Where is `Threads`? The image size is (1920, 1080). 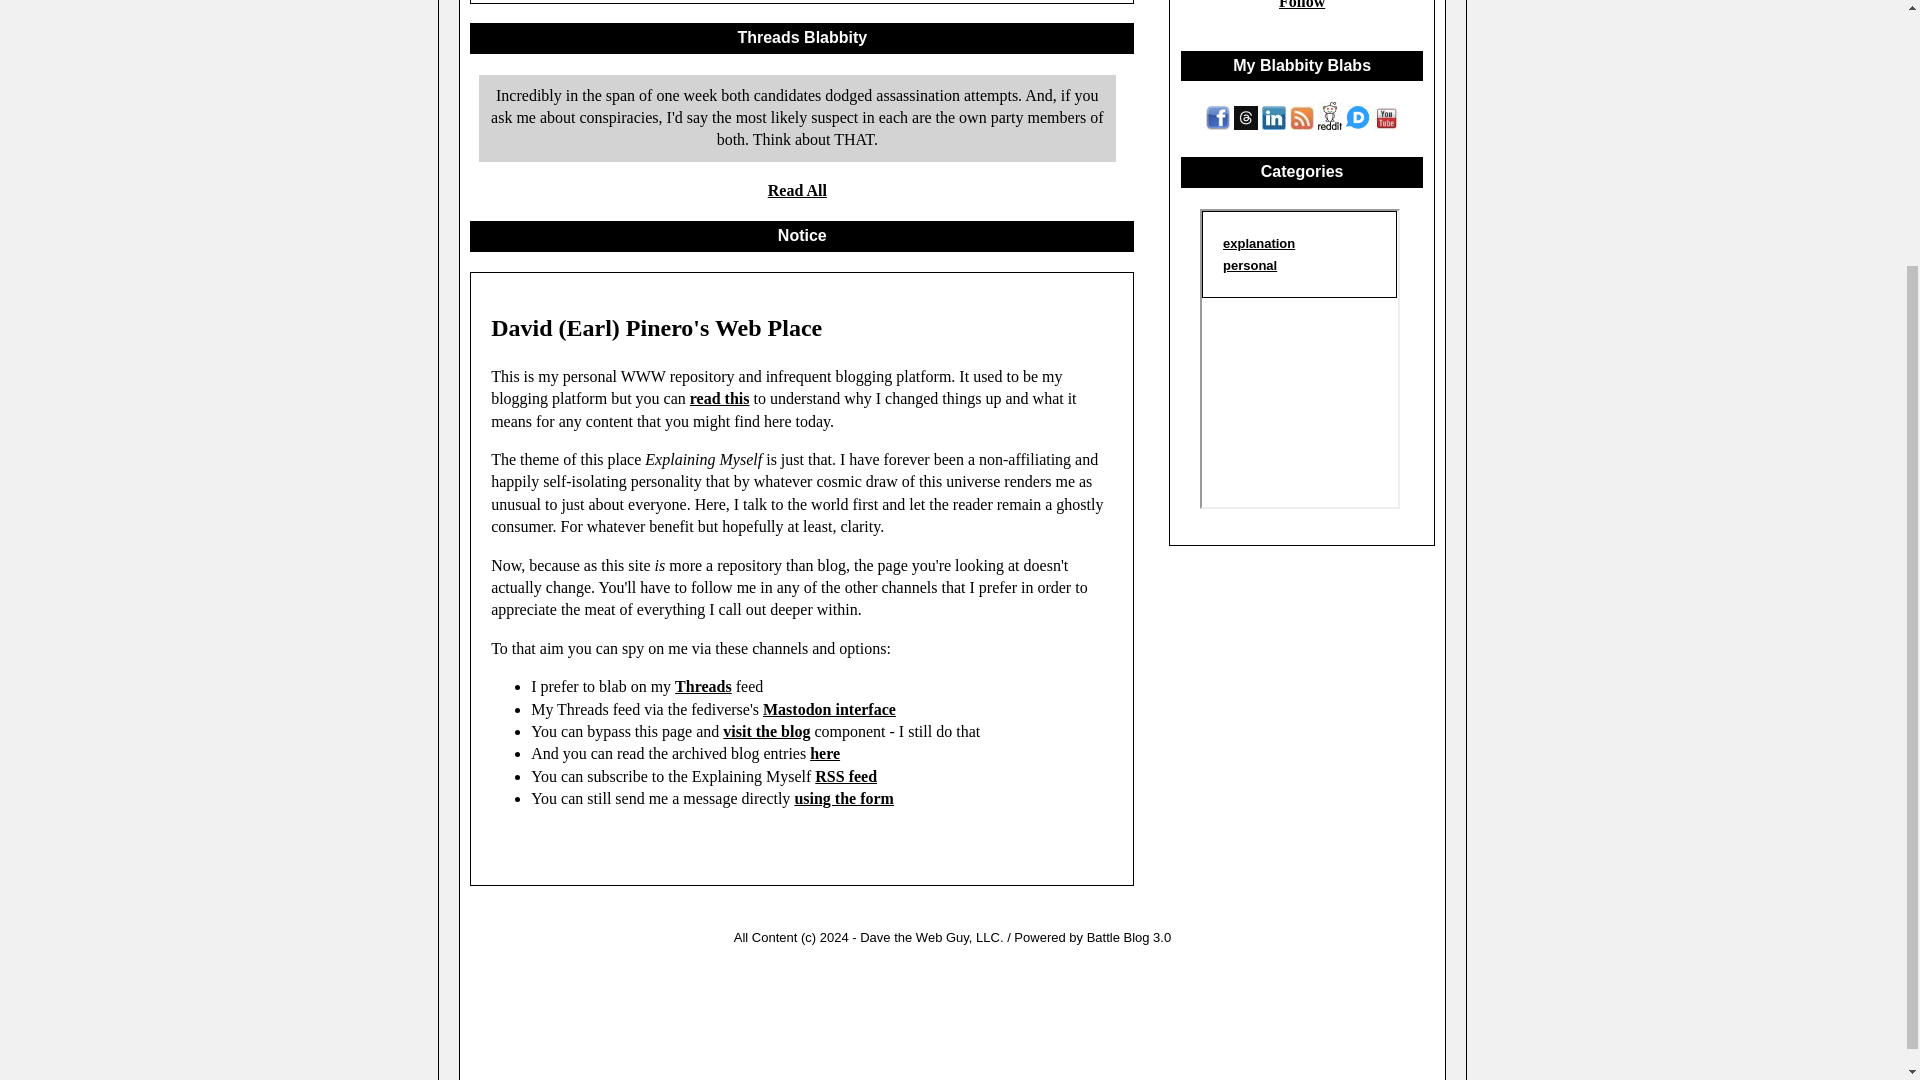 Threads is located at coordinates (703, 686).